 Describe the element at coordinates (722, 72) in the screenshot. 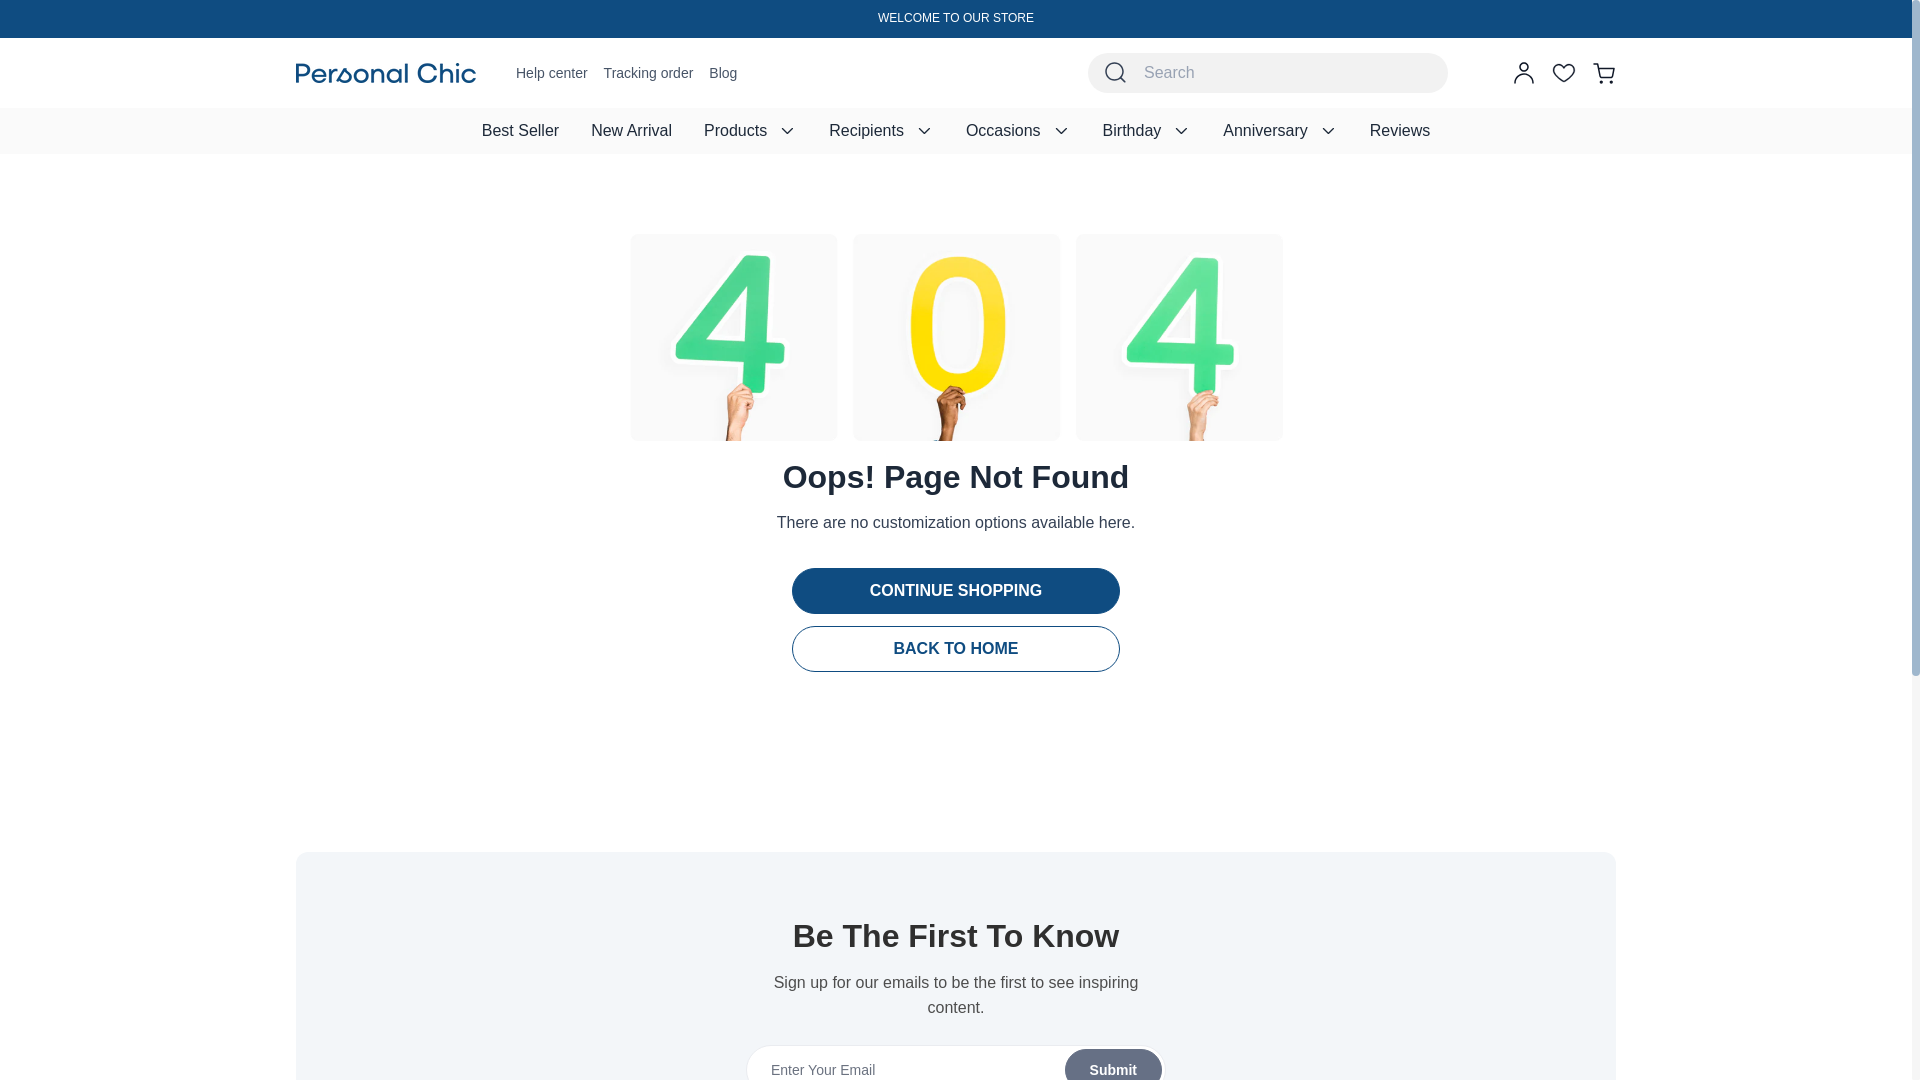

I see `Blog` at that location.